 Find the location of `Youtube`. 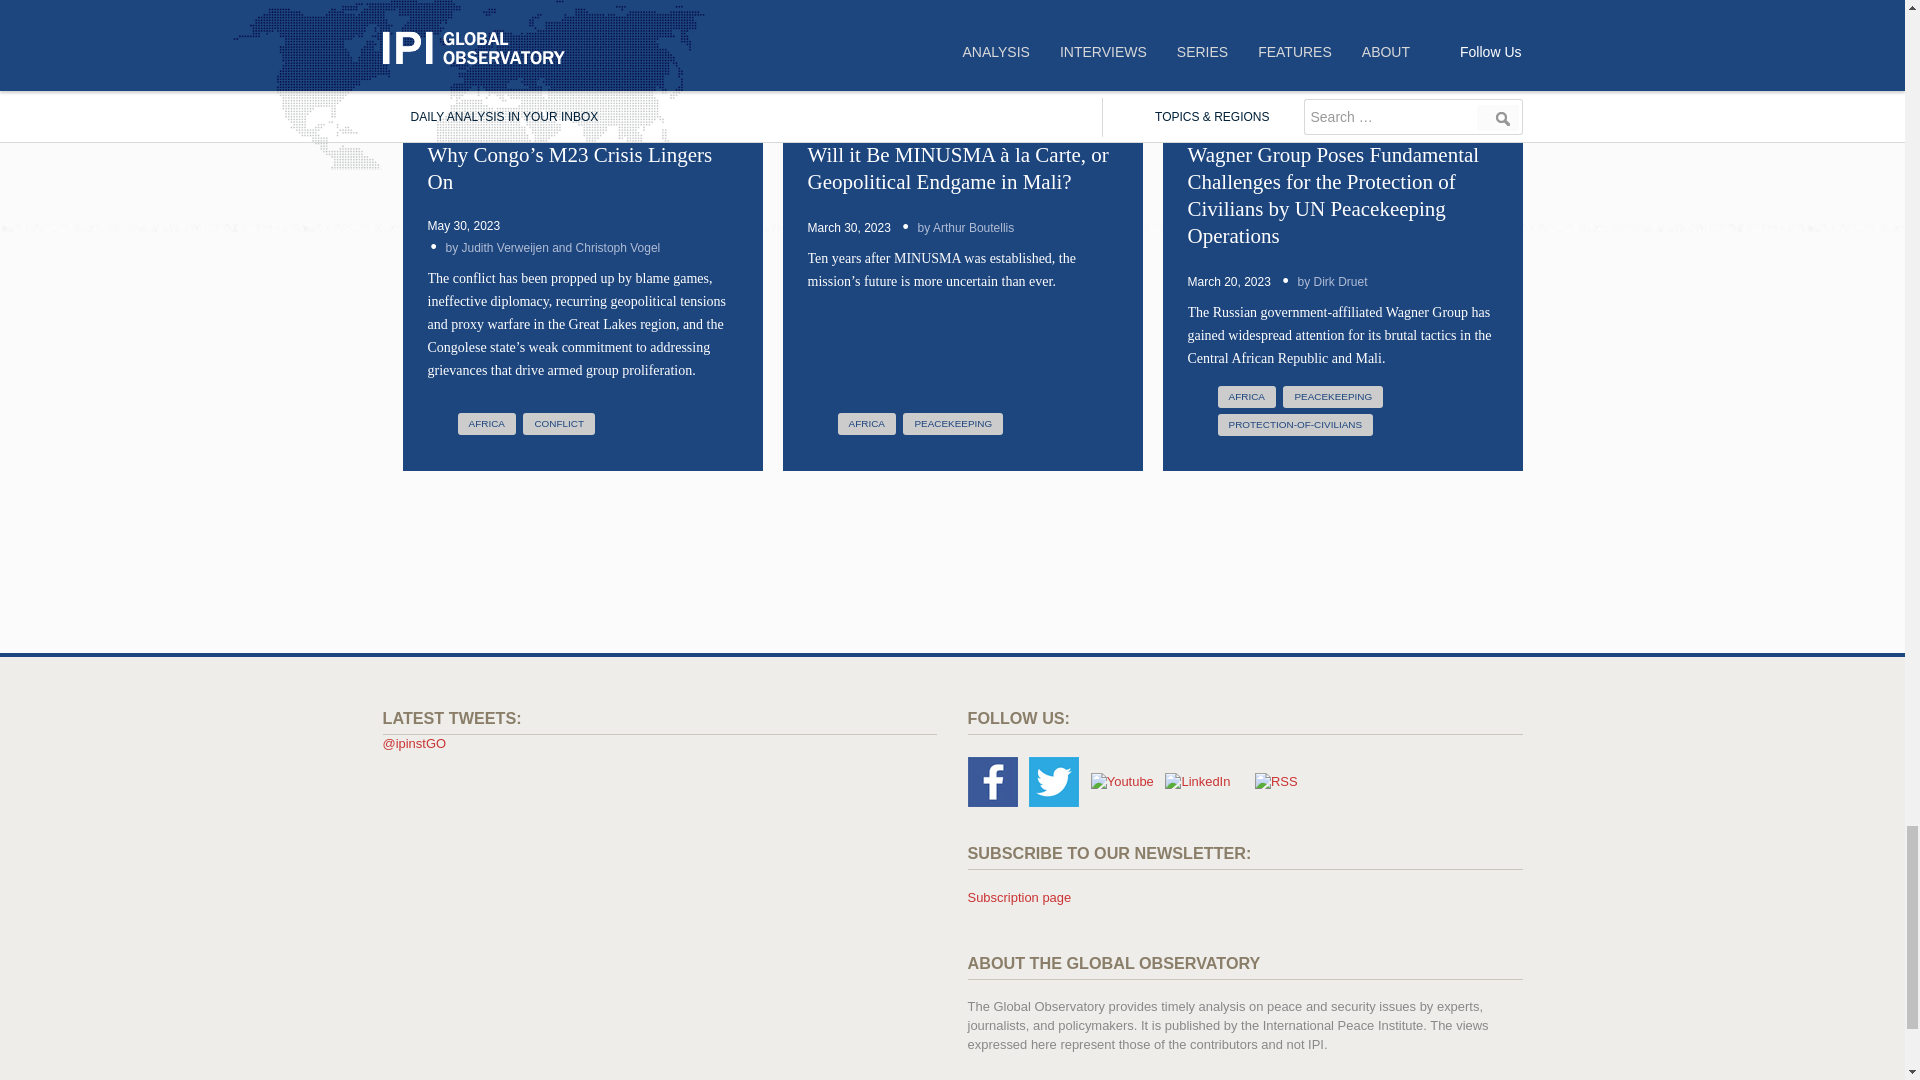

Youtube is located at coordinates (1122, 782).